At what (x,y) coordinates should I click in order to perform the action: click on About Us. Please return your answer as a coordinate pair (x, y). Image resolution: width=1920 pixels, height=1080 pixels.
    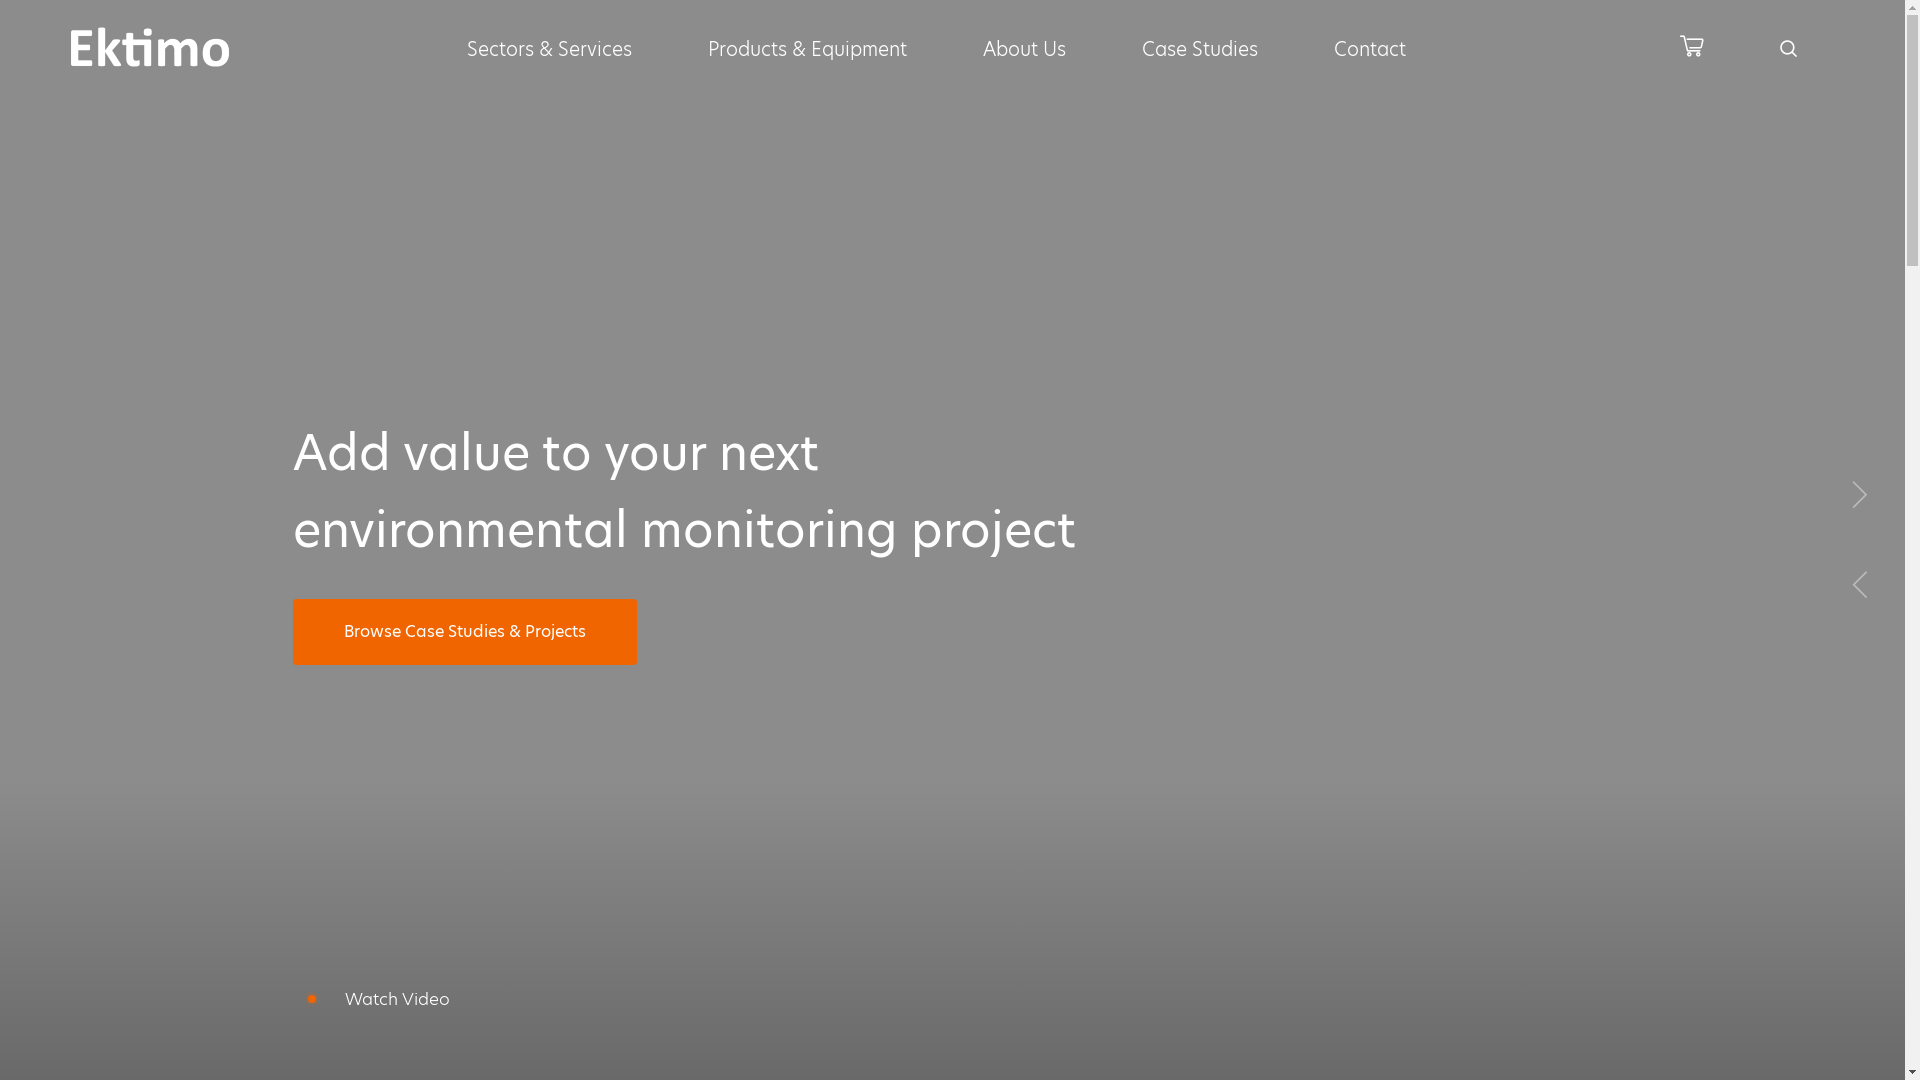
    Looking at the image, I should click on (1024, 50).